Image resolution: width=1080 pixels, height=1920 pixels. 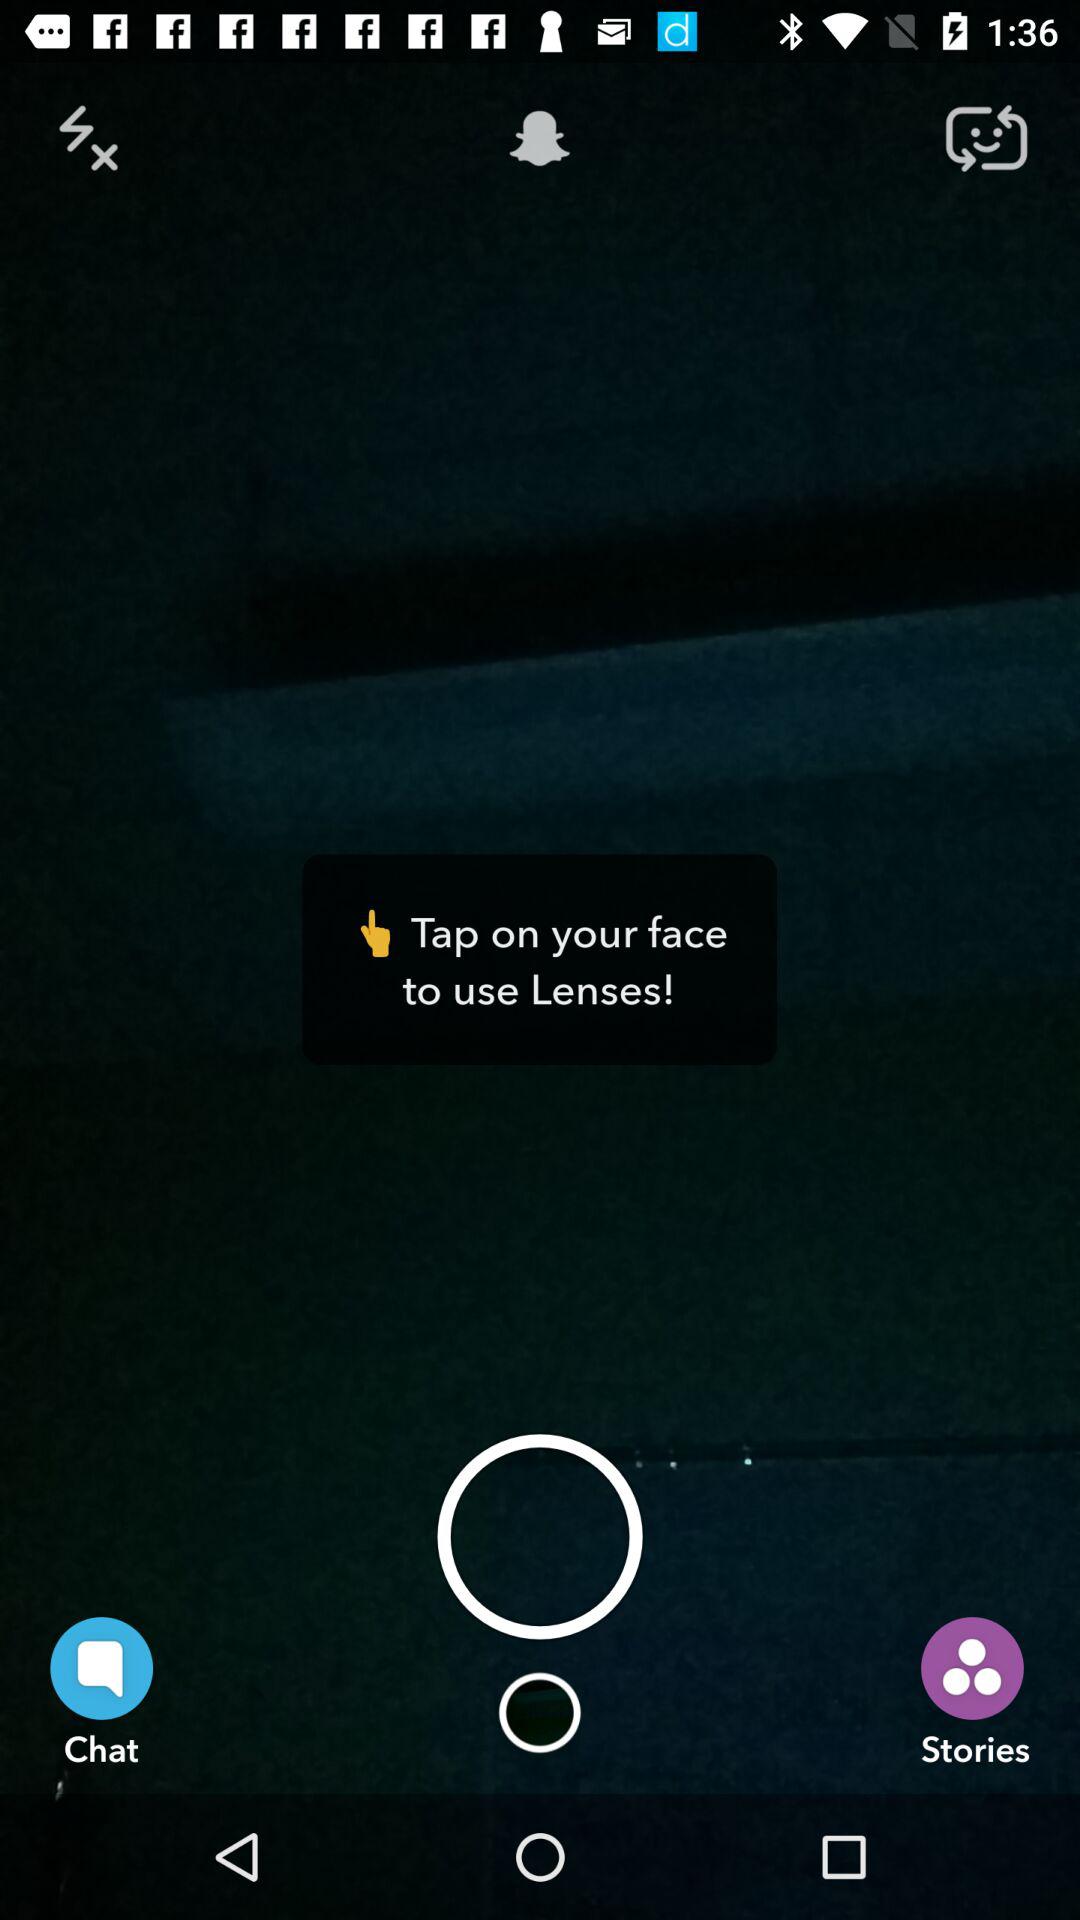 What do you see at coordinates (93, 138) in the screenshot?
I see `close mark` at bounding box center [93, 138].